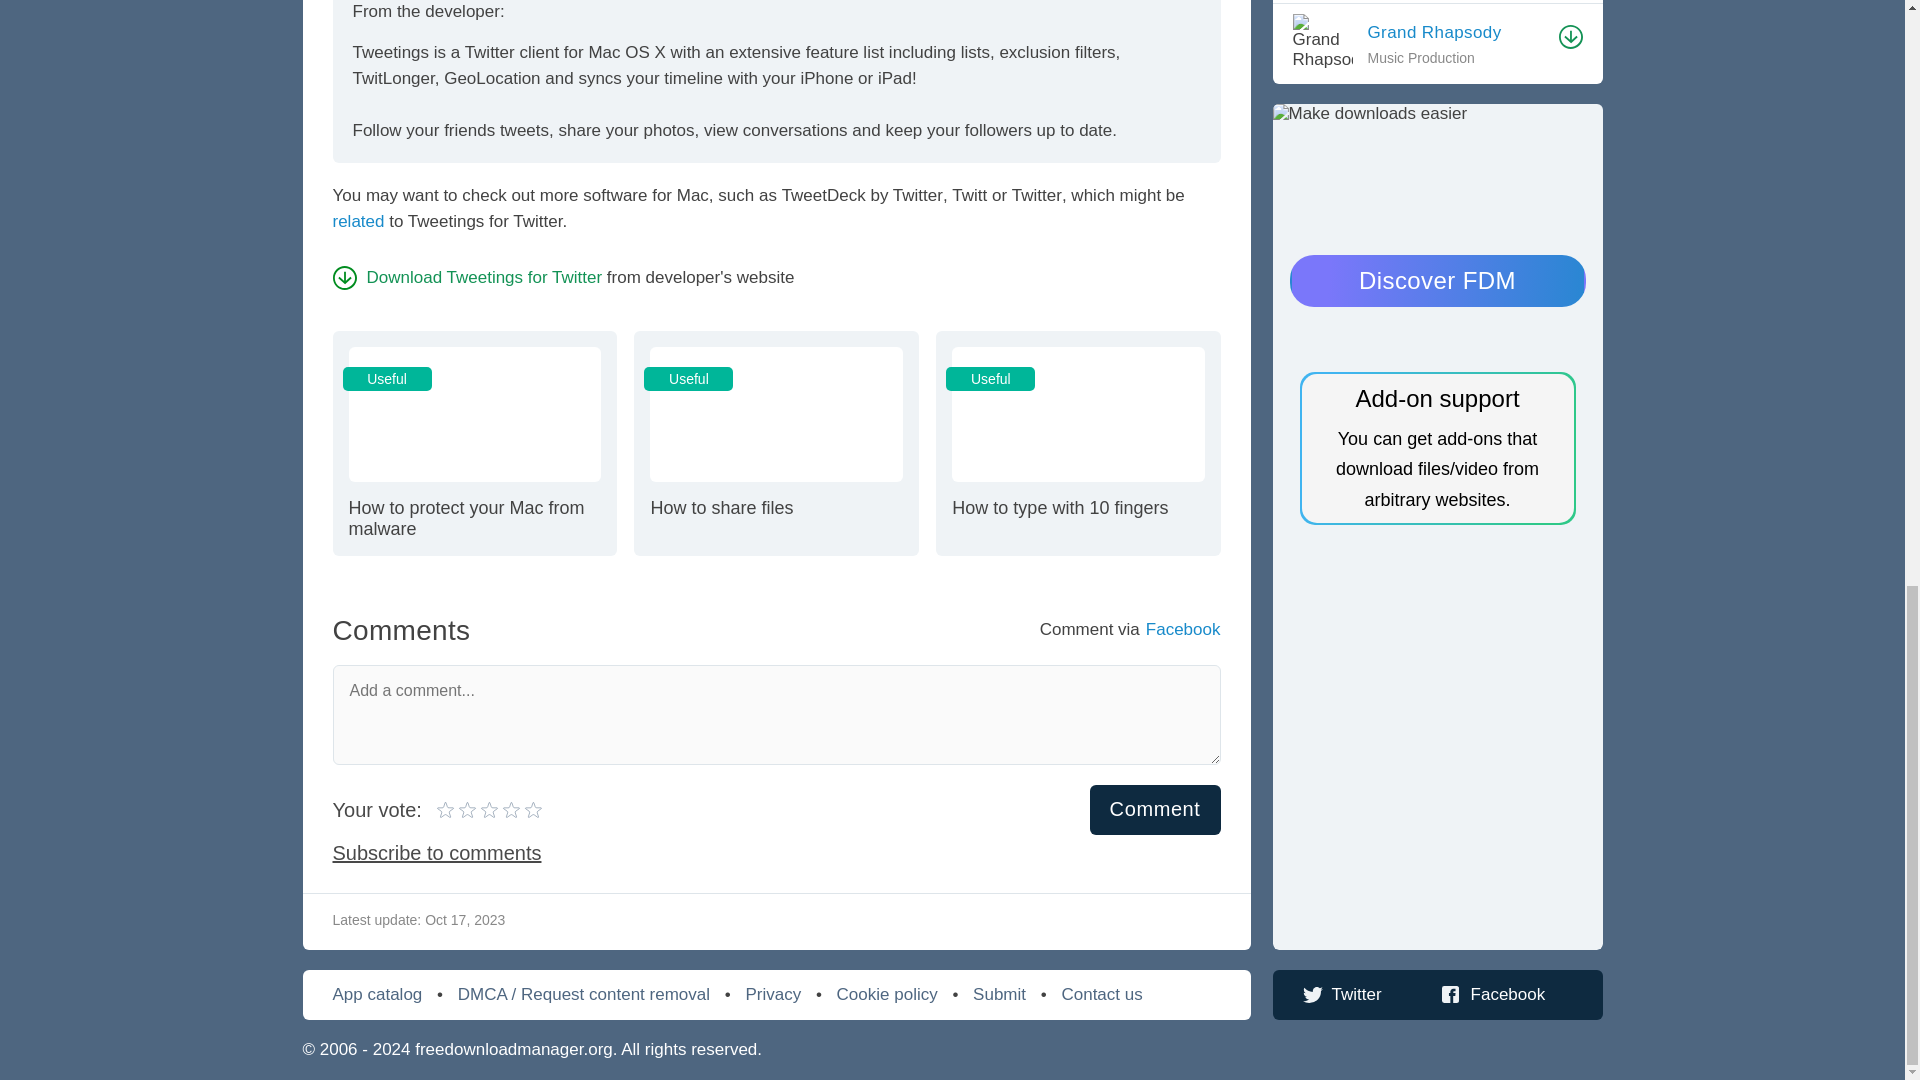 The width and height of the screenshot is (1920, 1080). Describe the element at coordinates (775, 442) in the screenshot. I see `related` at that location.